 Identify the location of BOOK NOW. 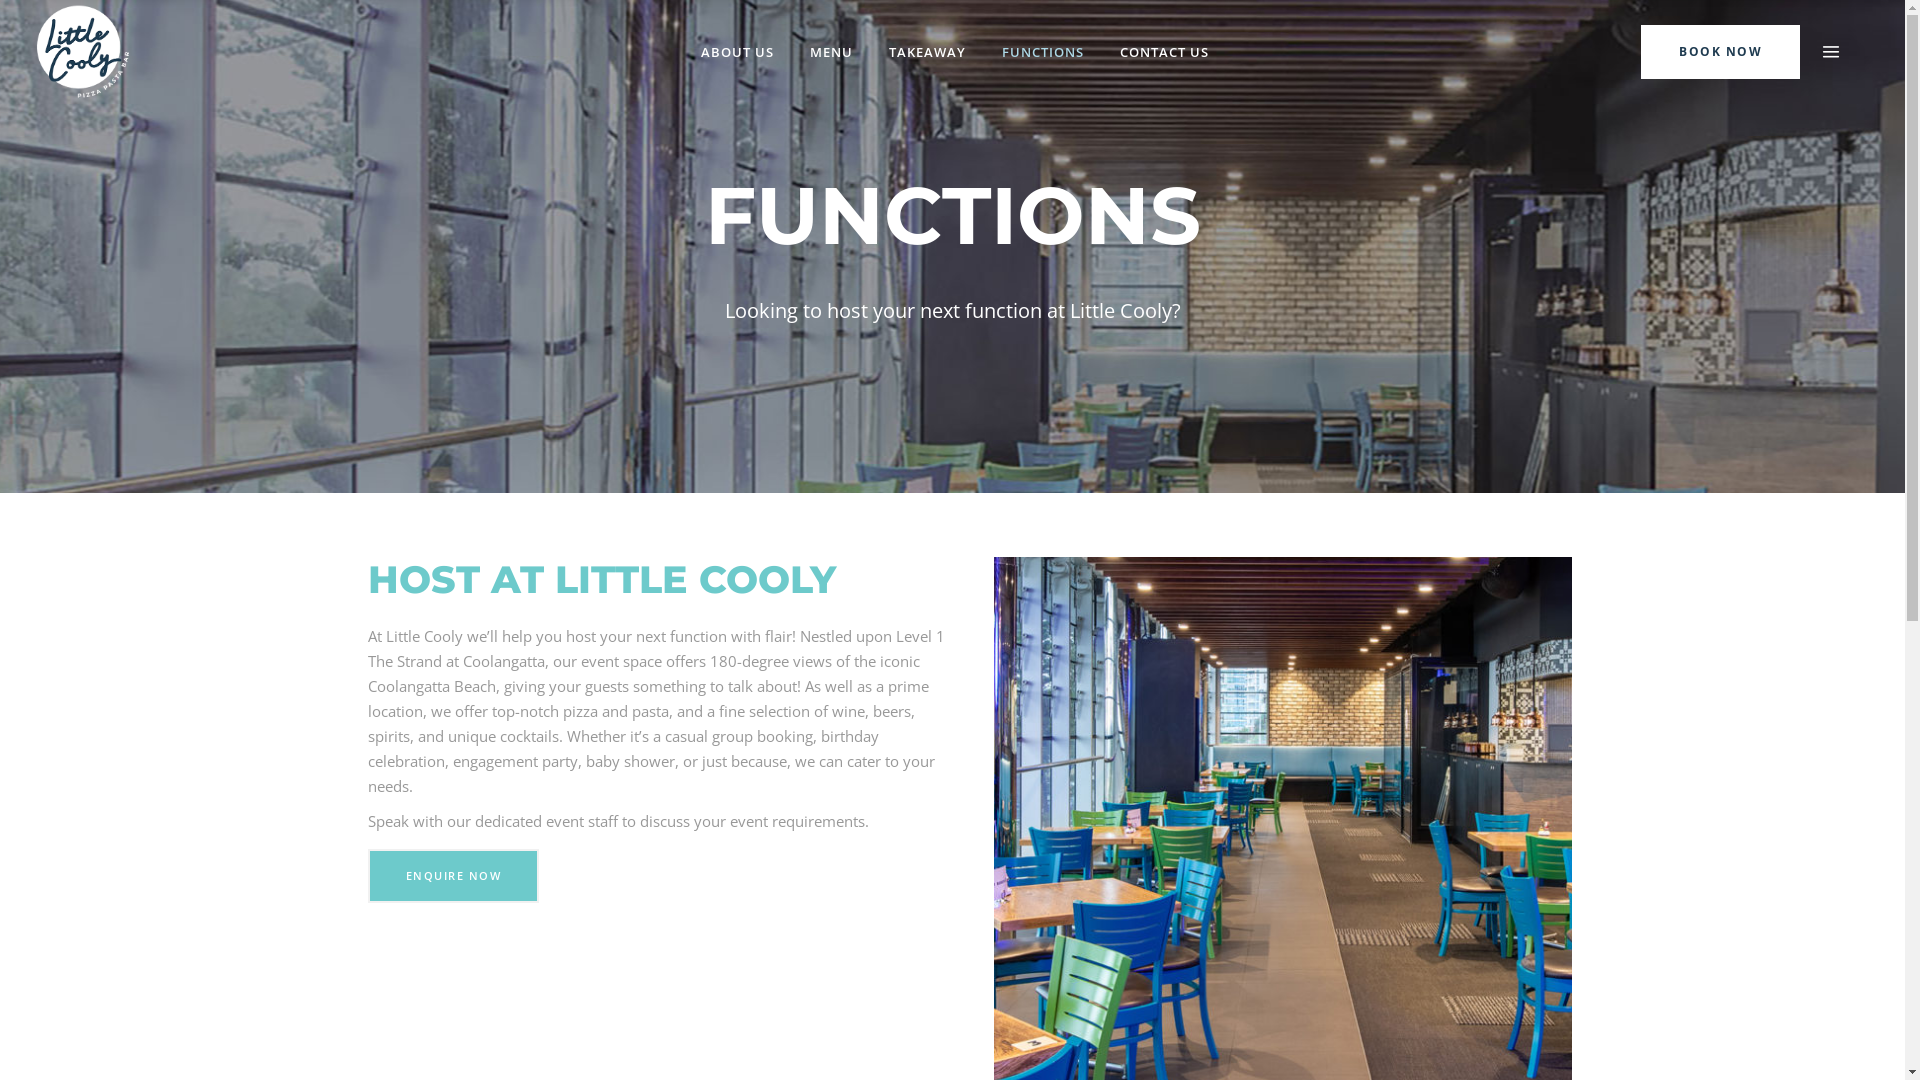
(1720, 50).